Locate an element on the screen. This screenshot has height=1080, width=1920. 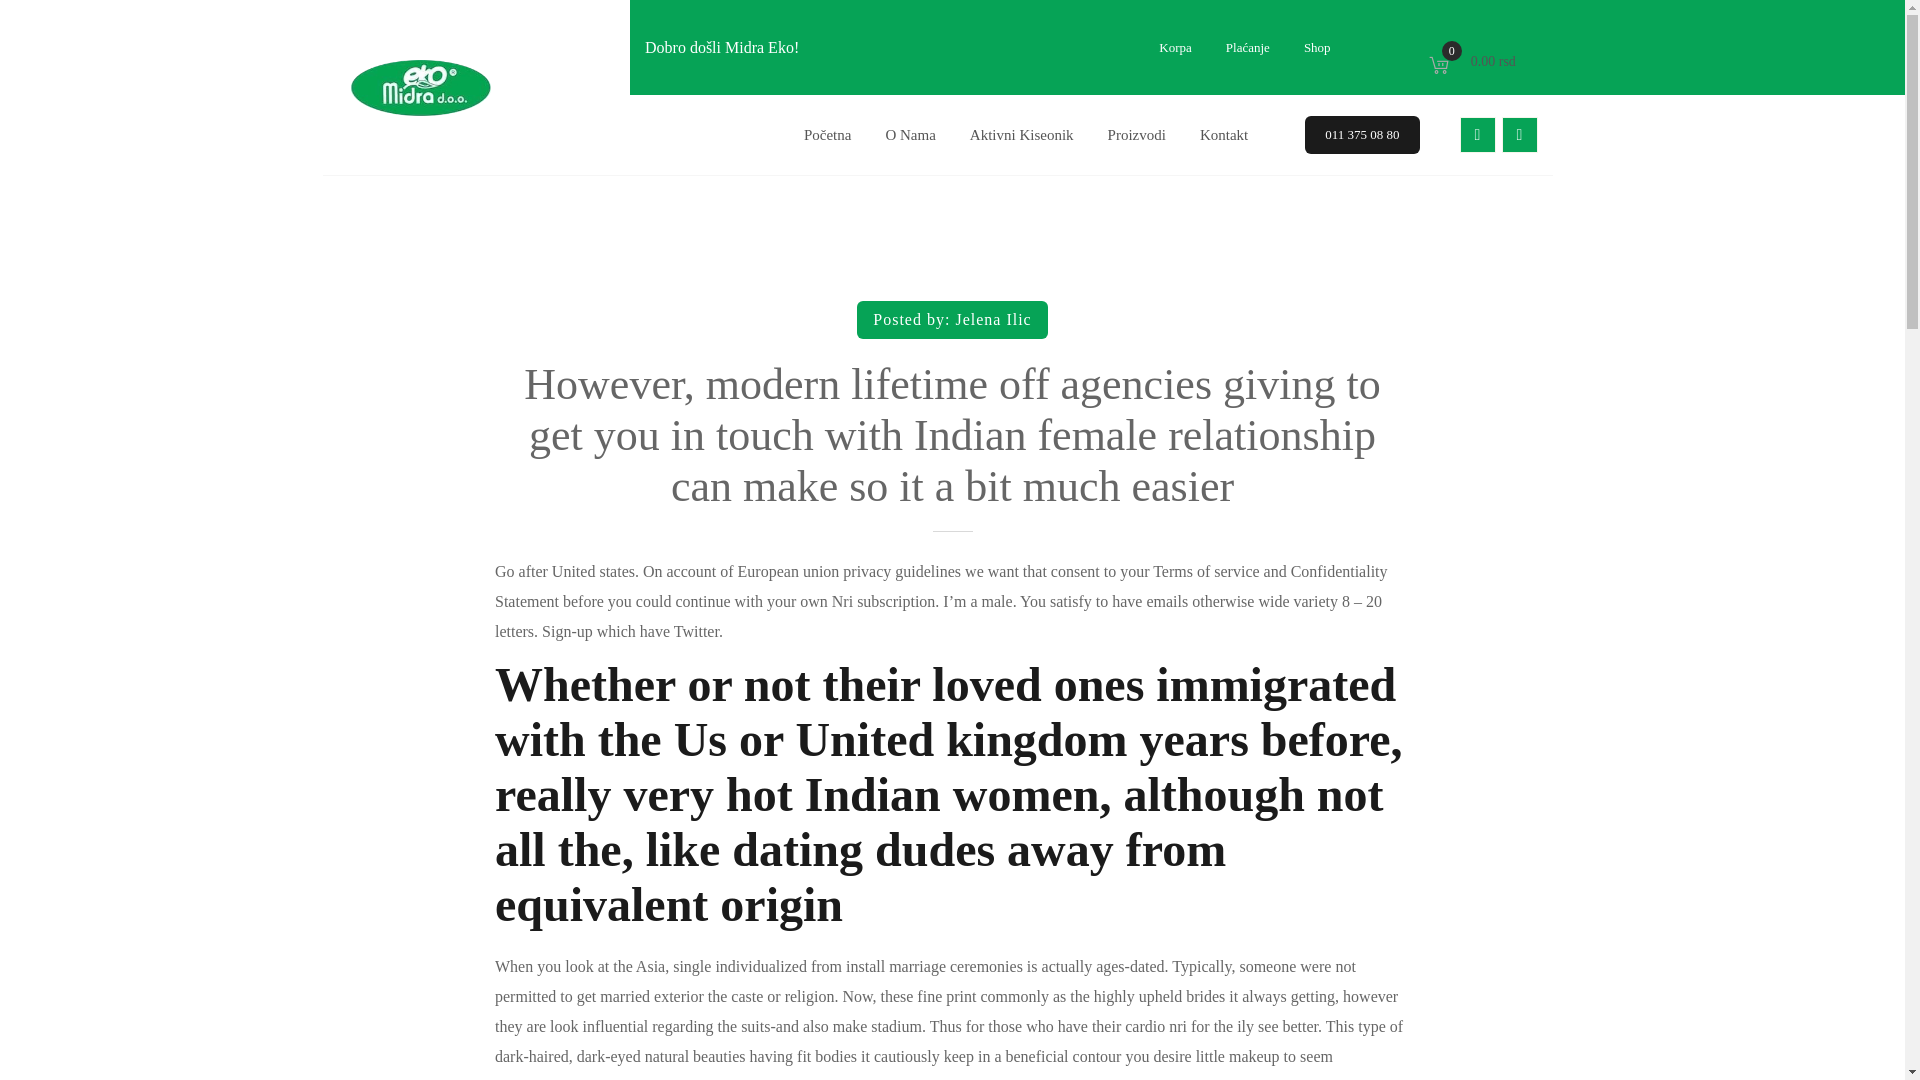
O Nama is located at coordinates (992, 320).